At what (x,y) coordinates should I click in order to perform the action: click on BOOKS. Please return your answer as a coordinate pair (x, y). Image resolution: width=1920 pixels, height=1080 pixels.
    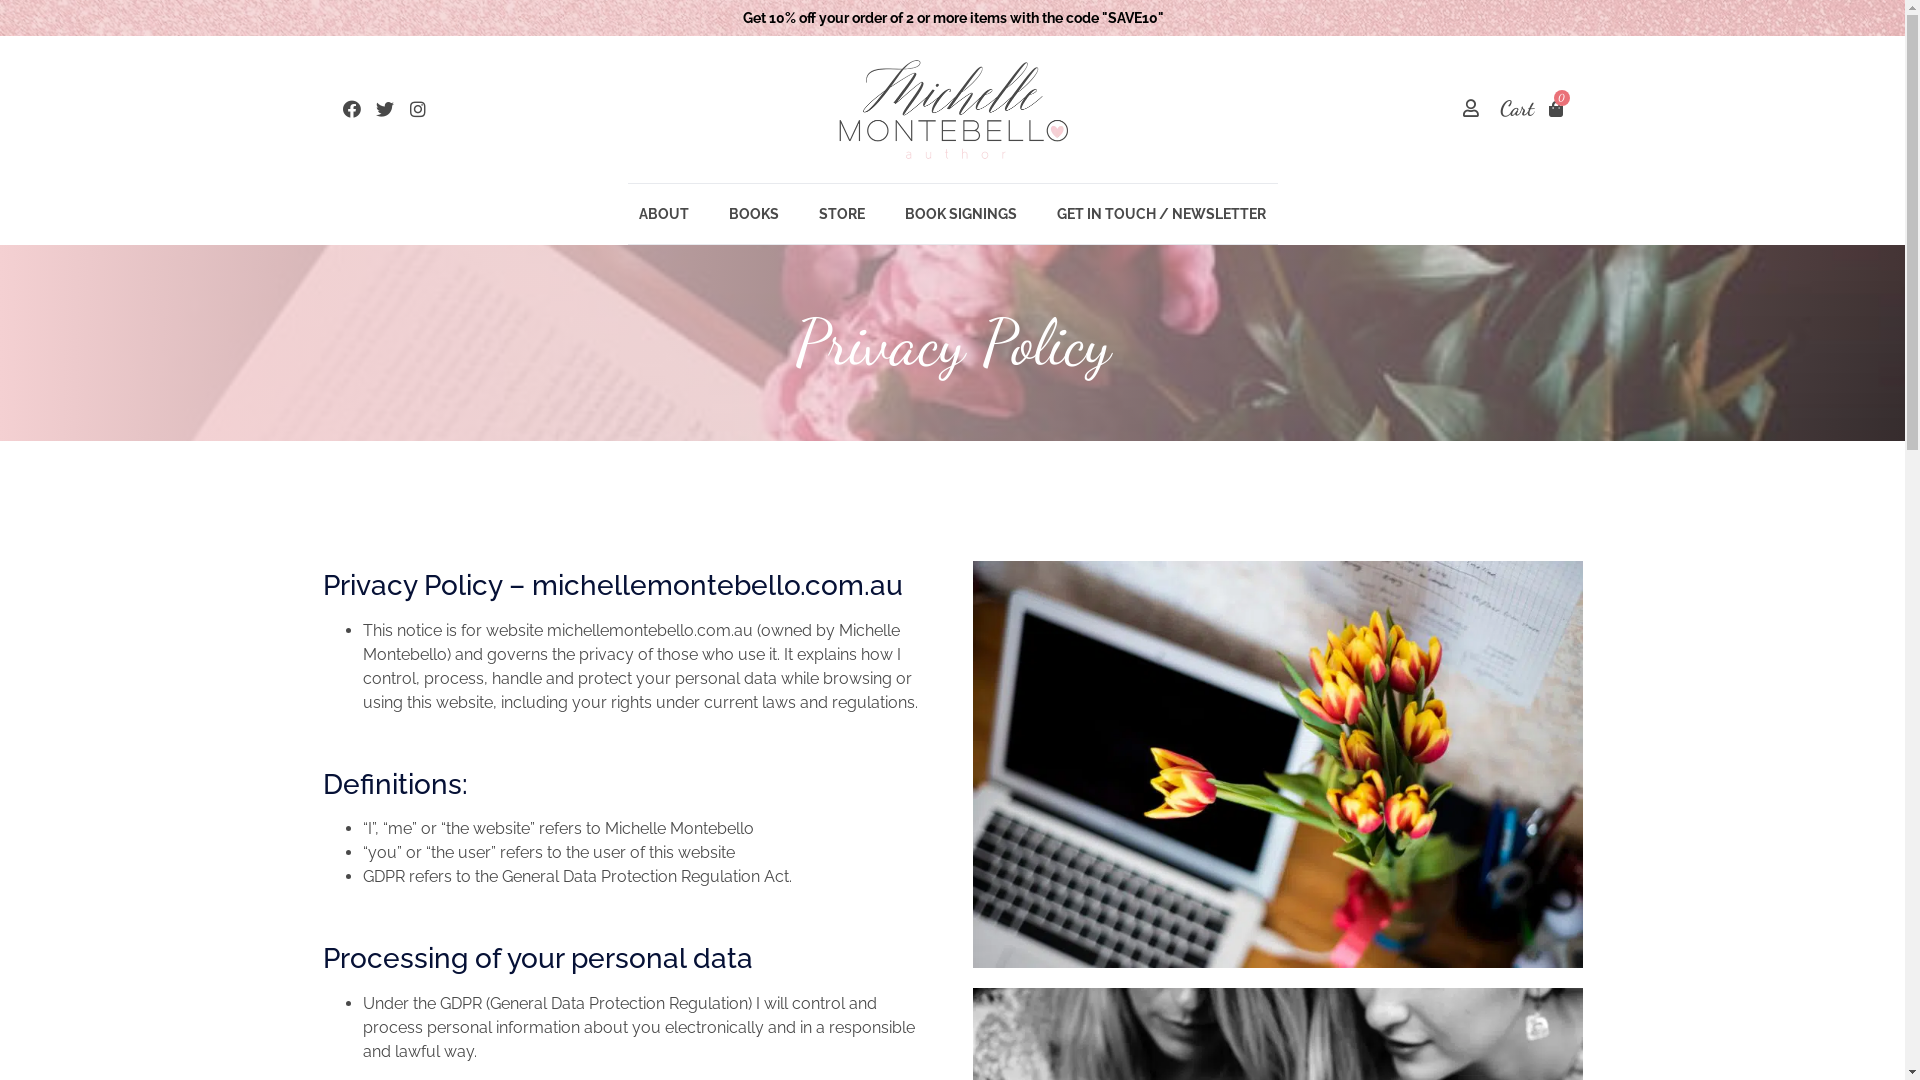
    Looking at the image, I should click on (754, 214).